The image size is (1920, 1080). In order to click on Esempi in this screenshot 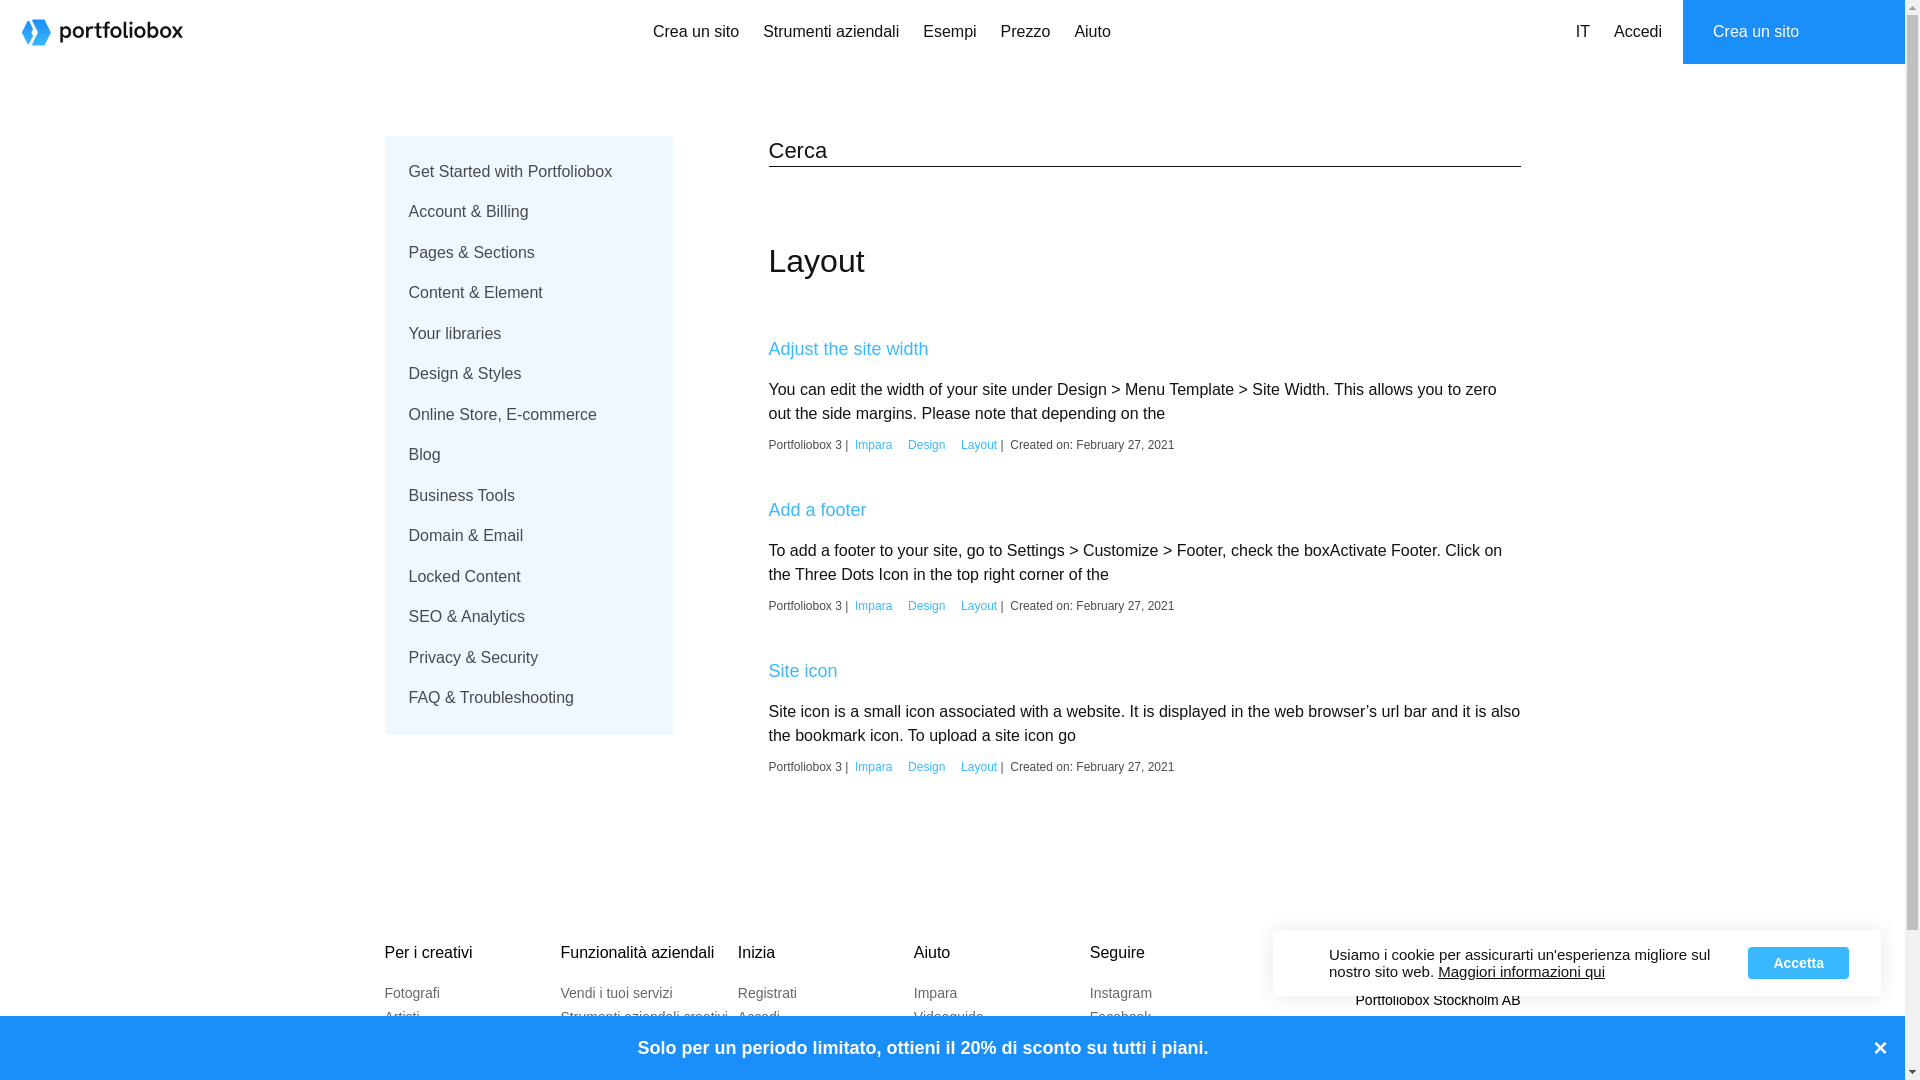, I will do `click(949, 32)`.